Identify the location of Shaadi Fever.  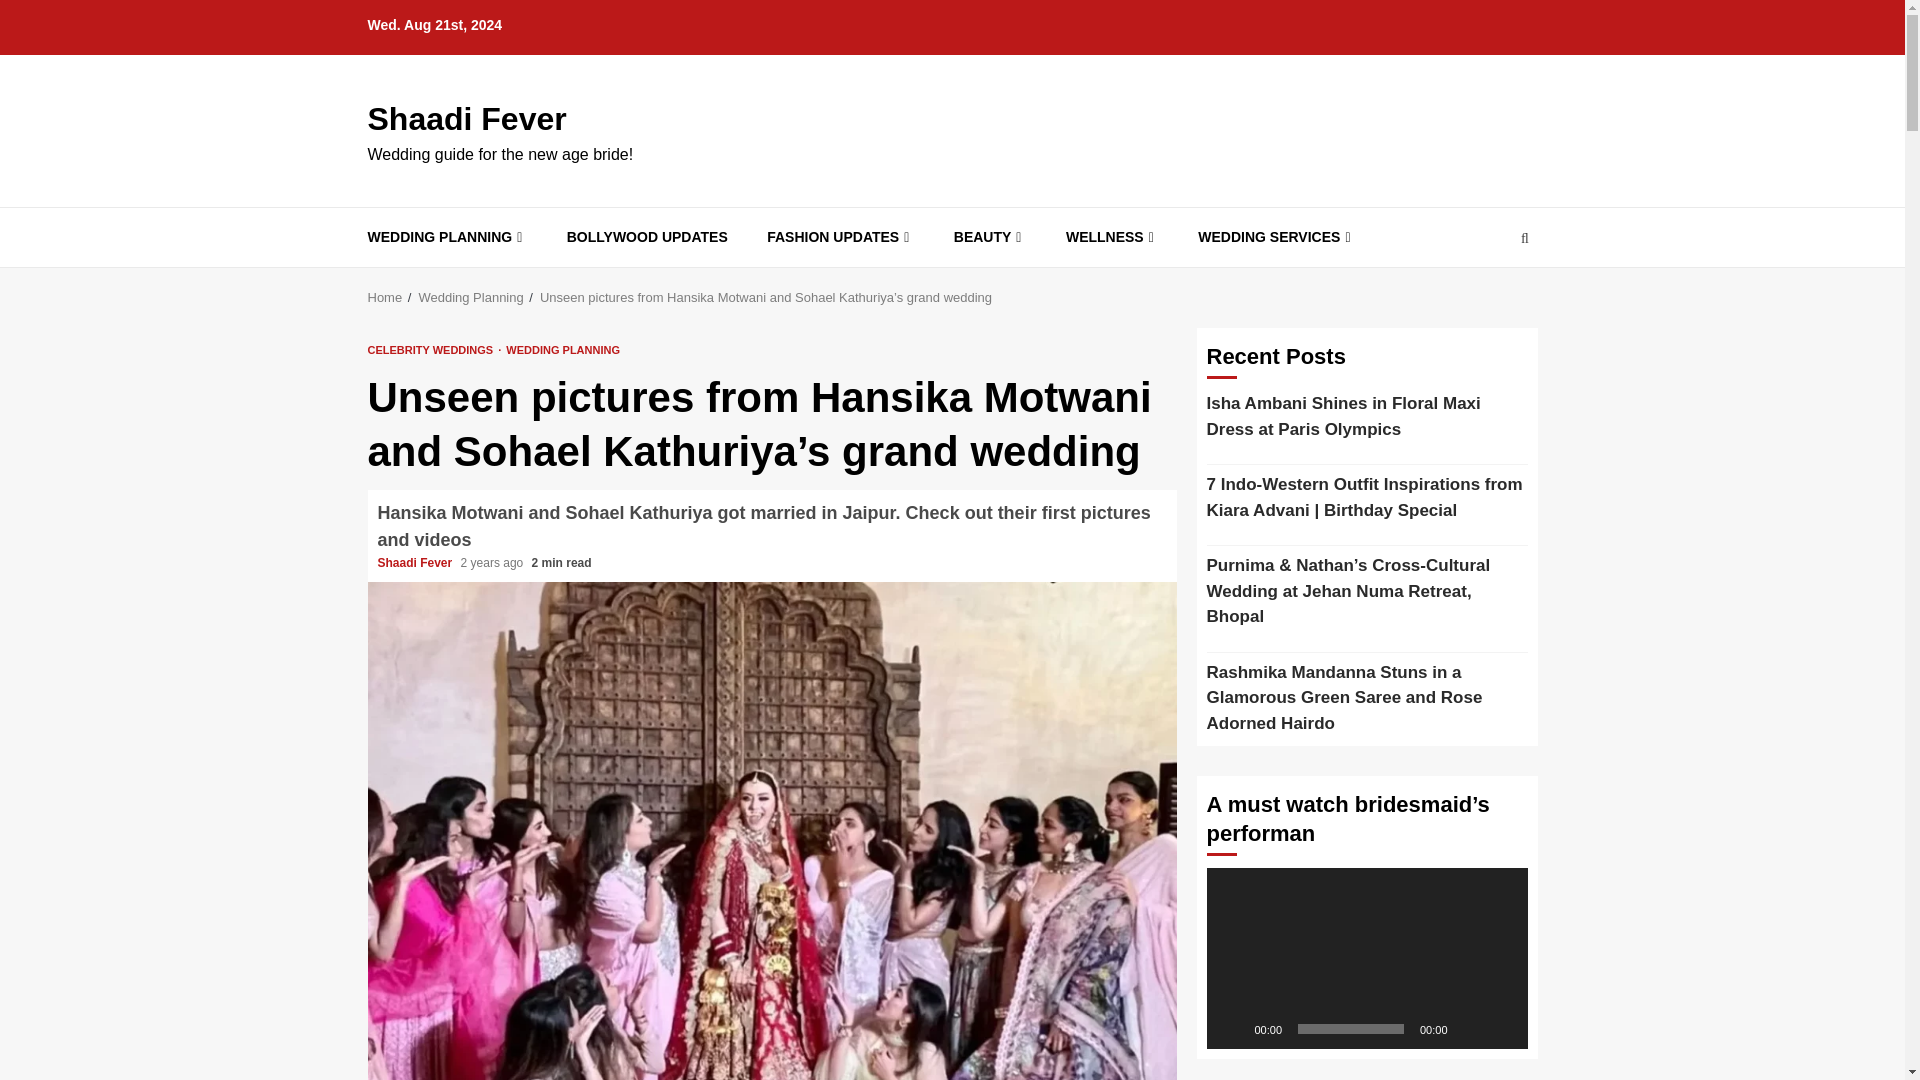
(417, 563).